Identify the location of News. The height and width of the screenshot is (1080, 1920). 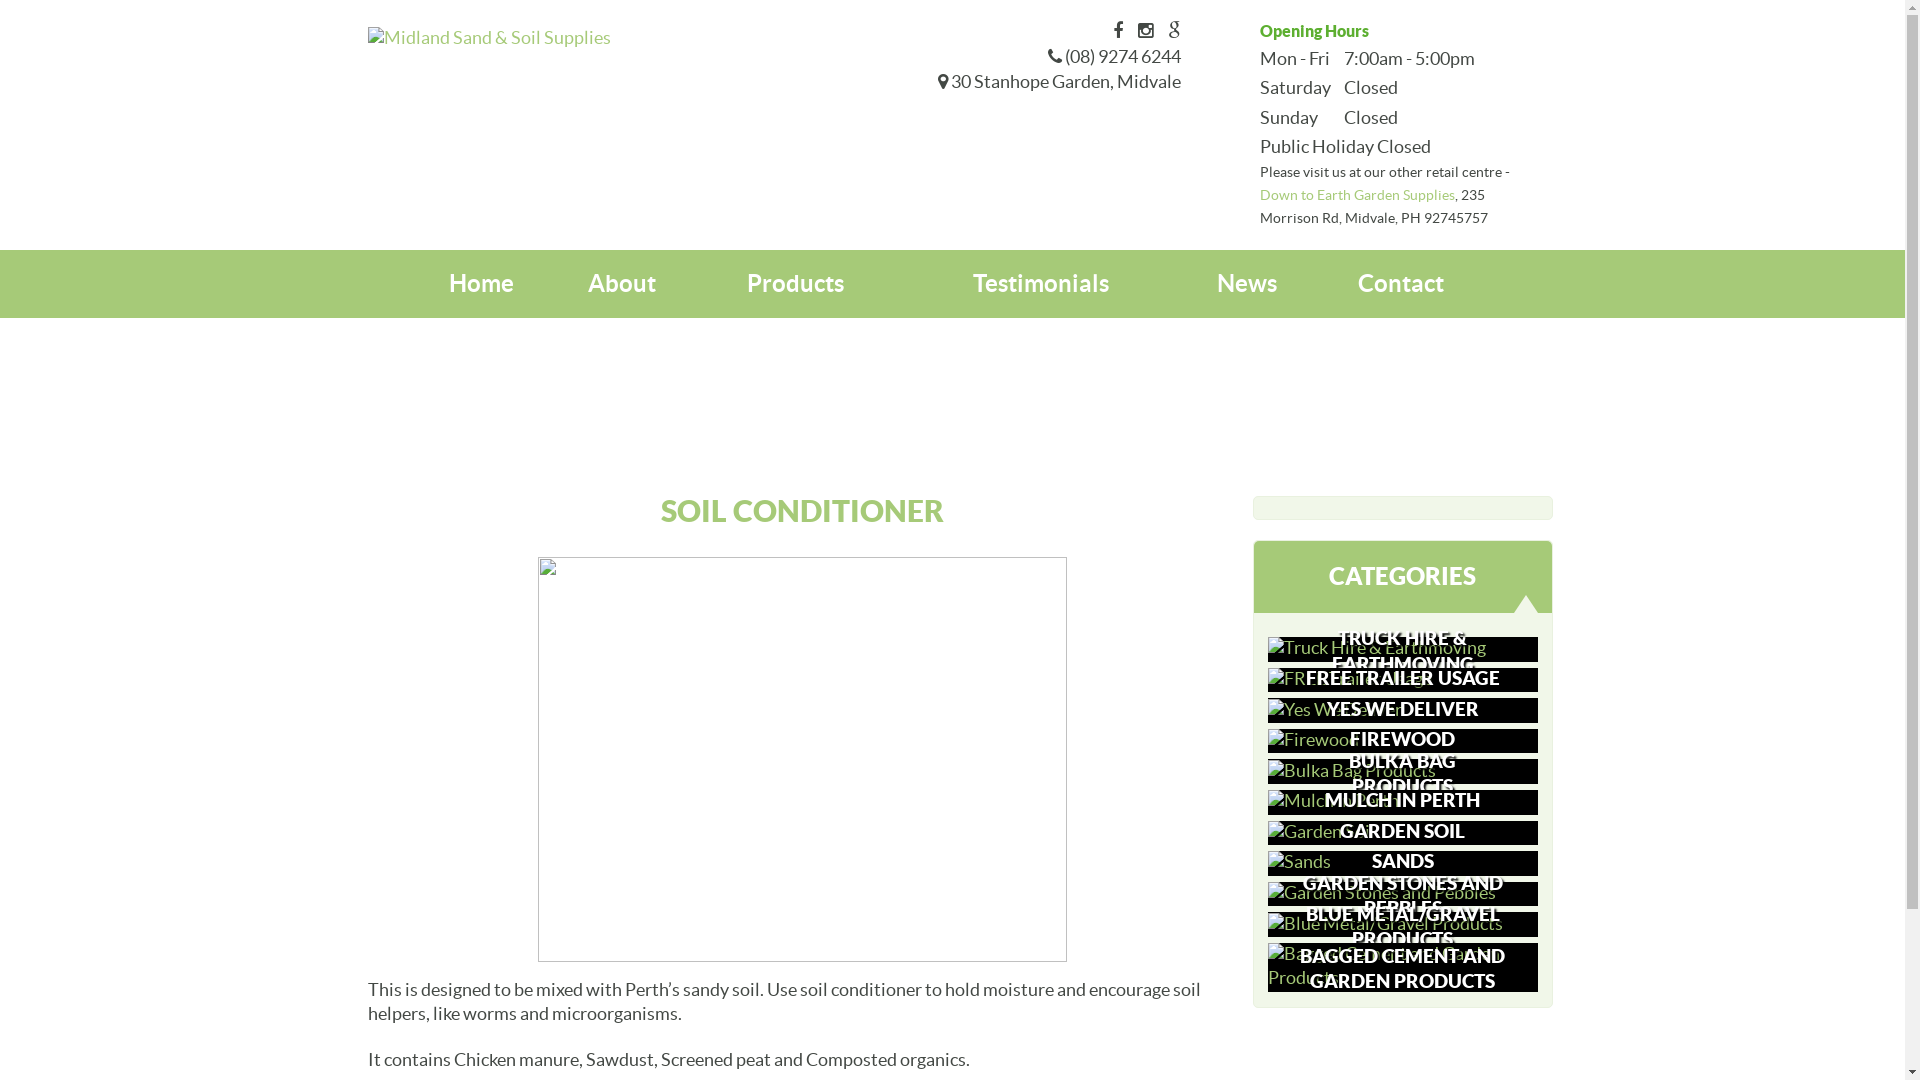
(1247, 284).